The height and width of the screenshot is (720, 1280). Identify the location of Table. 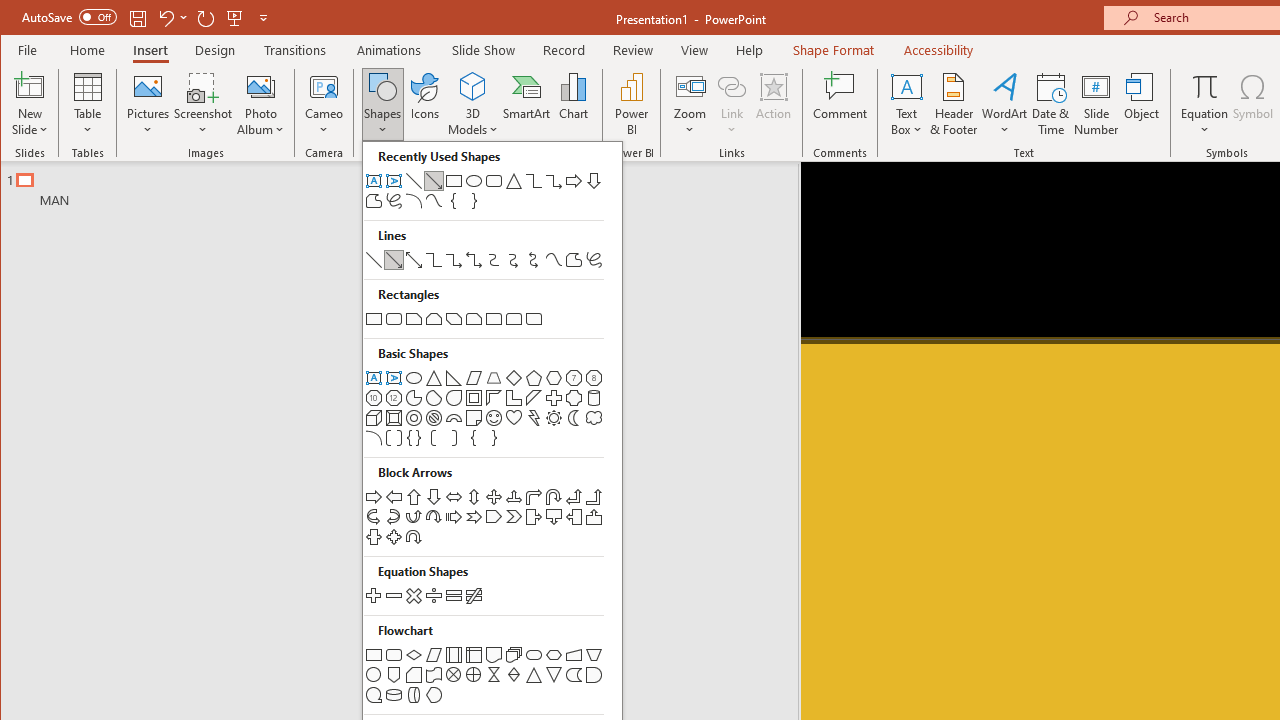
(87, 104).